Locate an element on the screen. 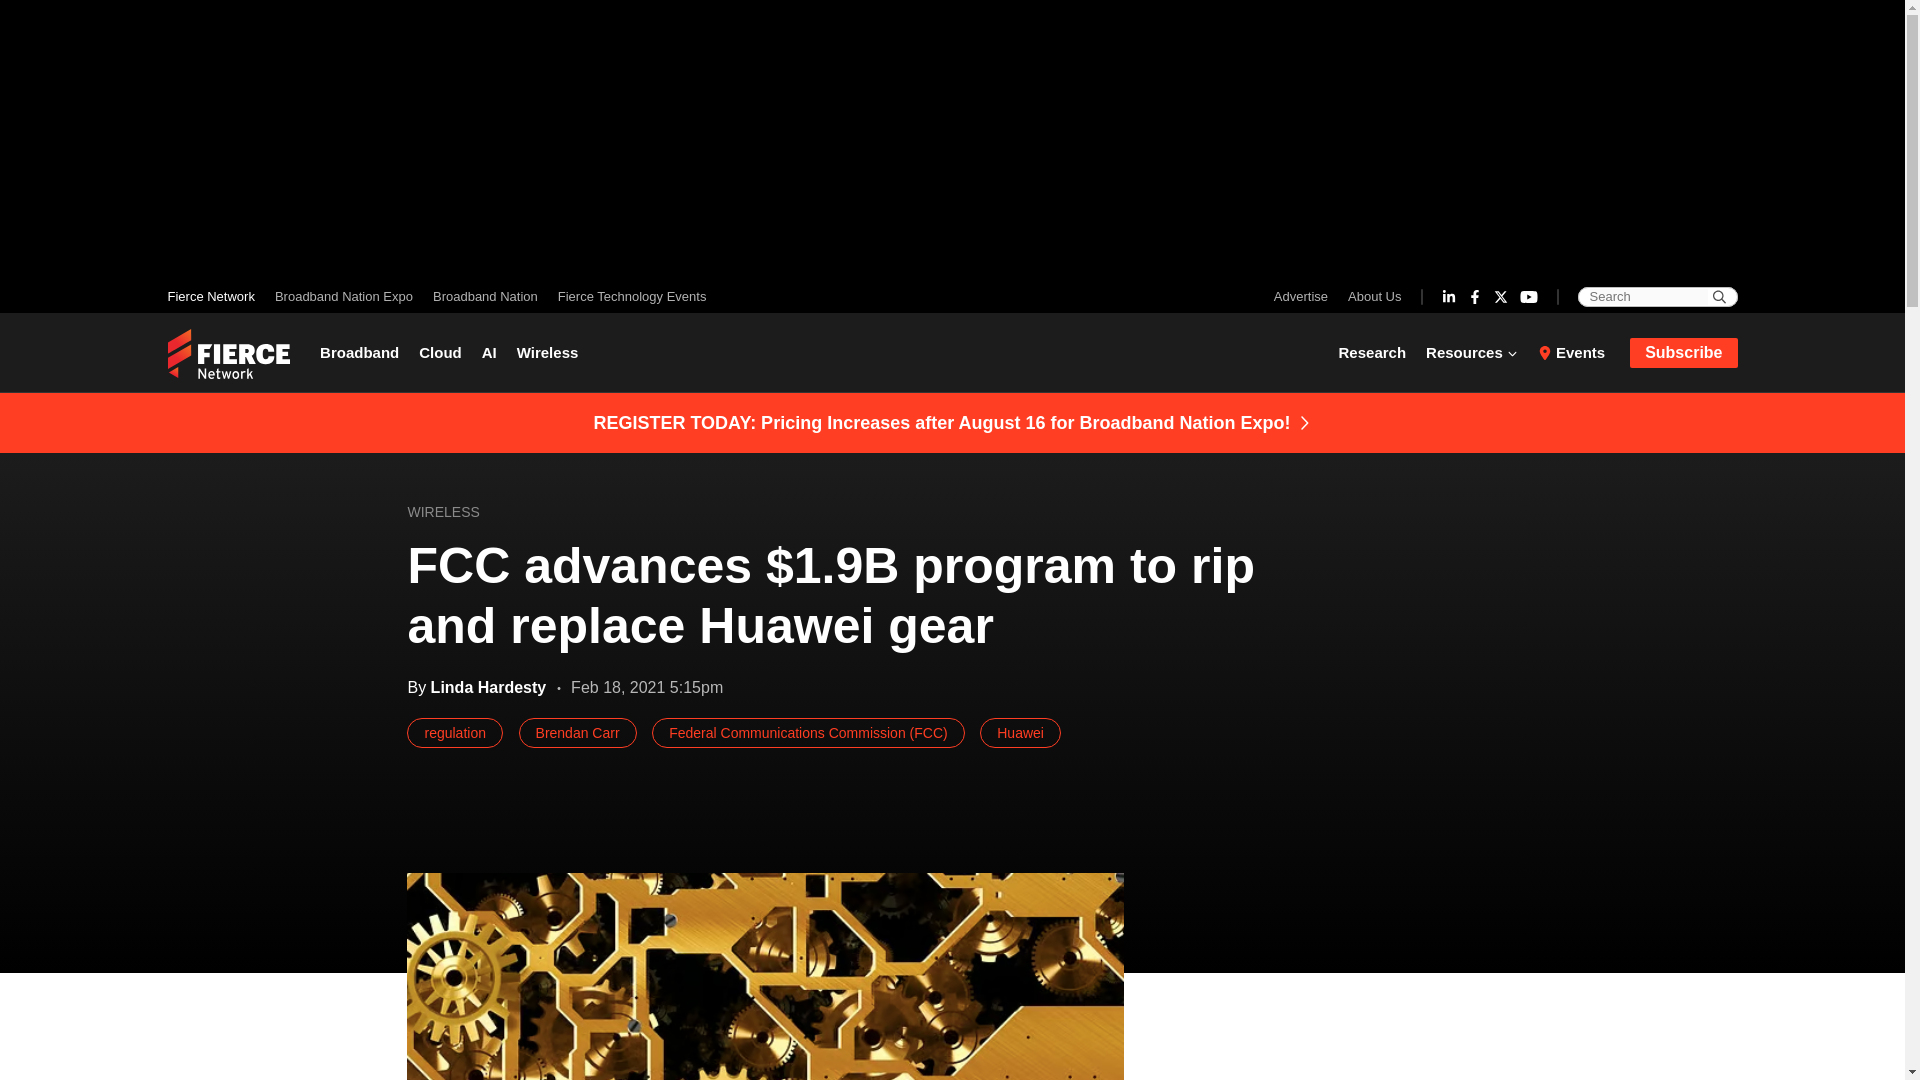 Image resolution: width=1920 pixels, height=1080 pixels. Broadband is located at coordinates (364, 352).